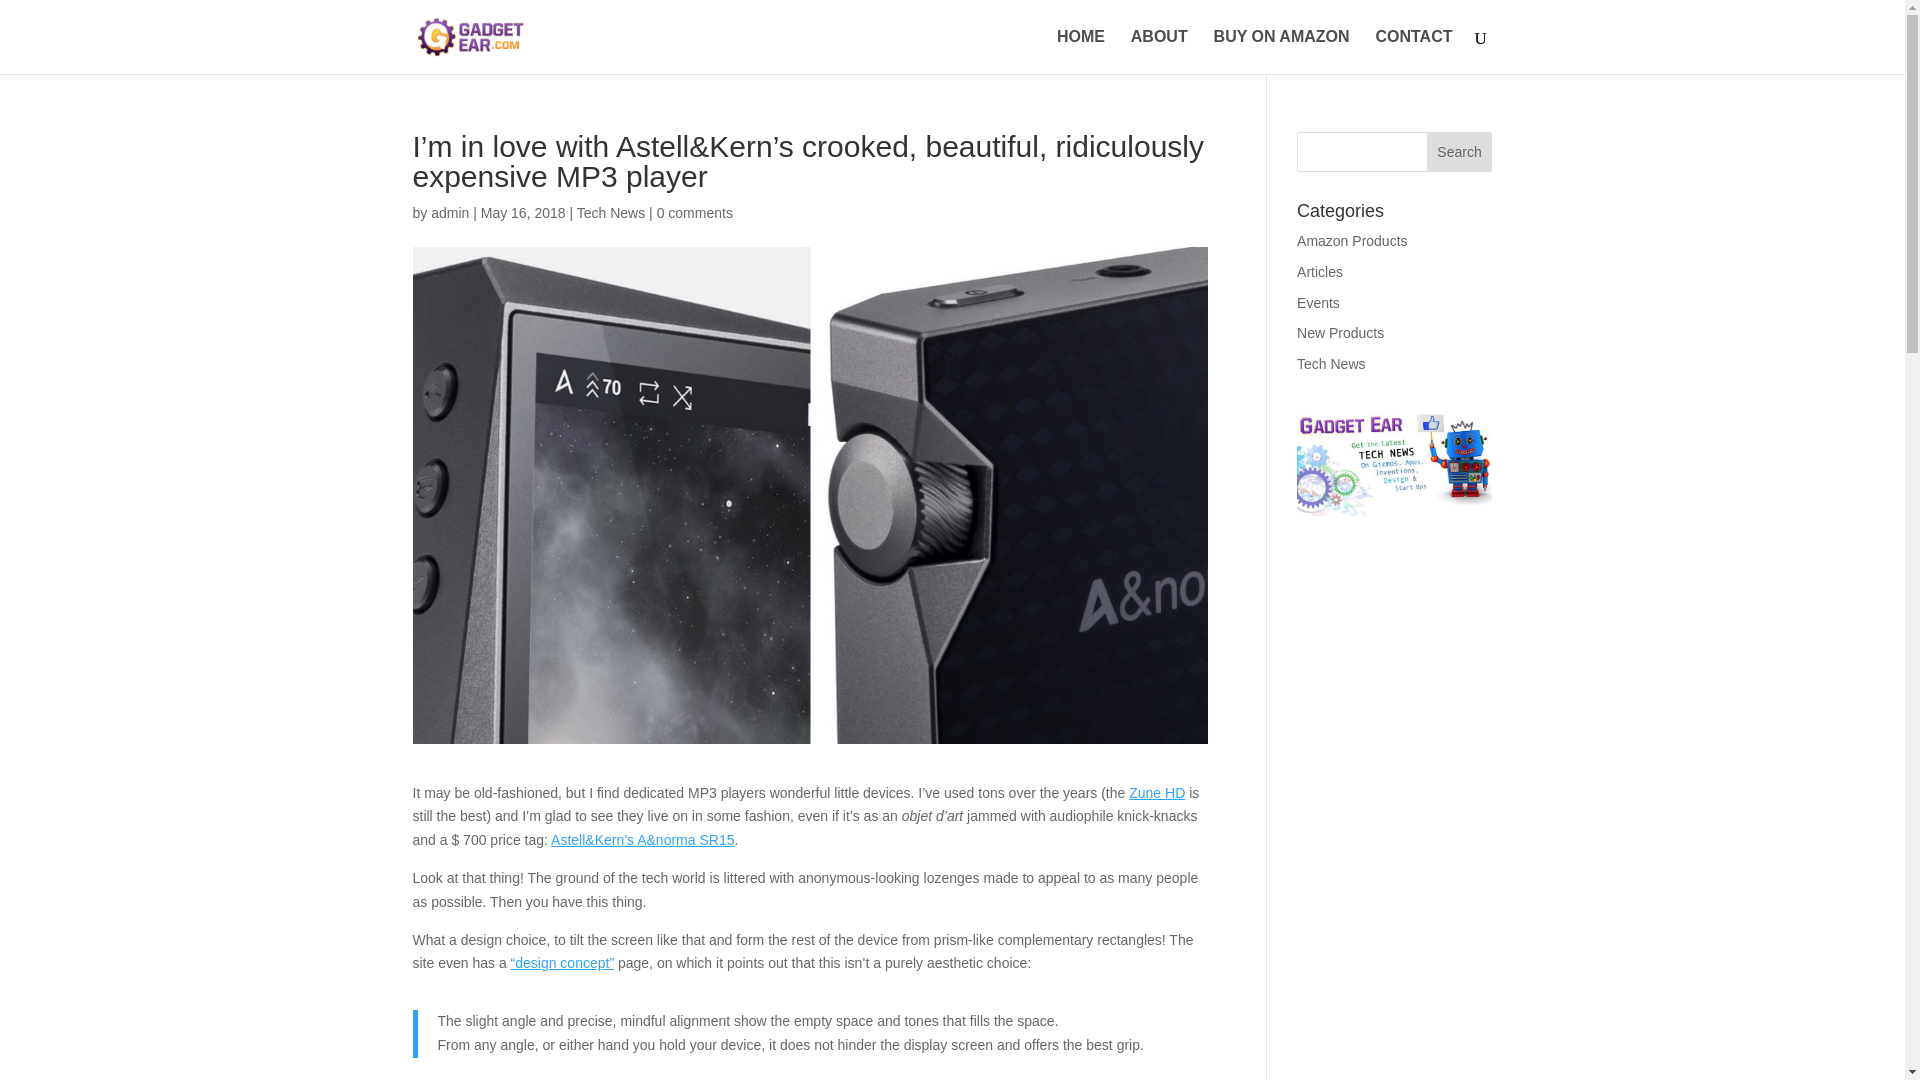 This screenshot has width=1920, height=1080. Describe the element at coordinates (1081, 52) in the screenshot. I see `HOME` at that location.